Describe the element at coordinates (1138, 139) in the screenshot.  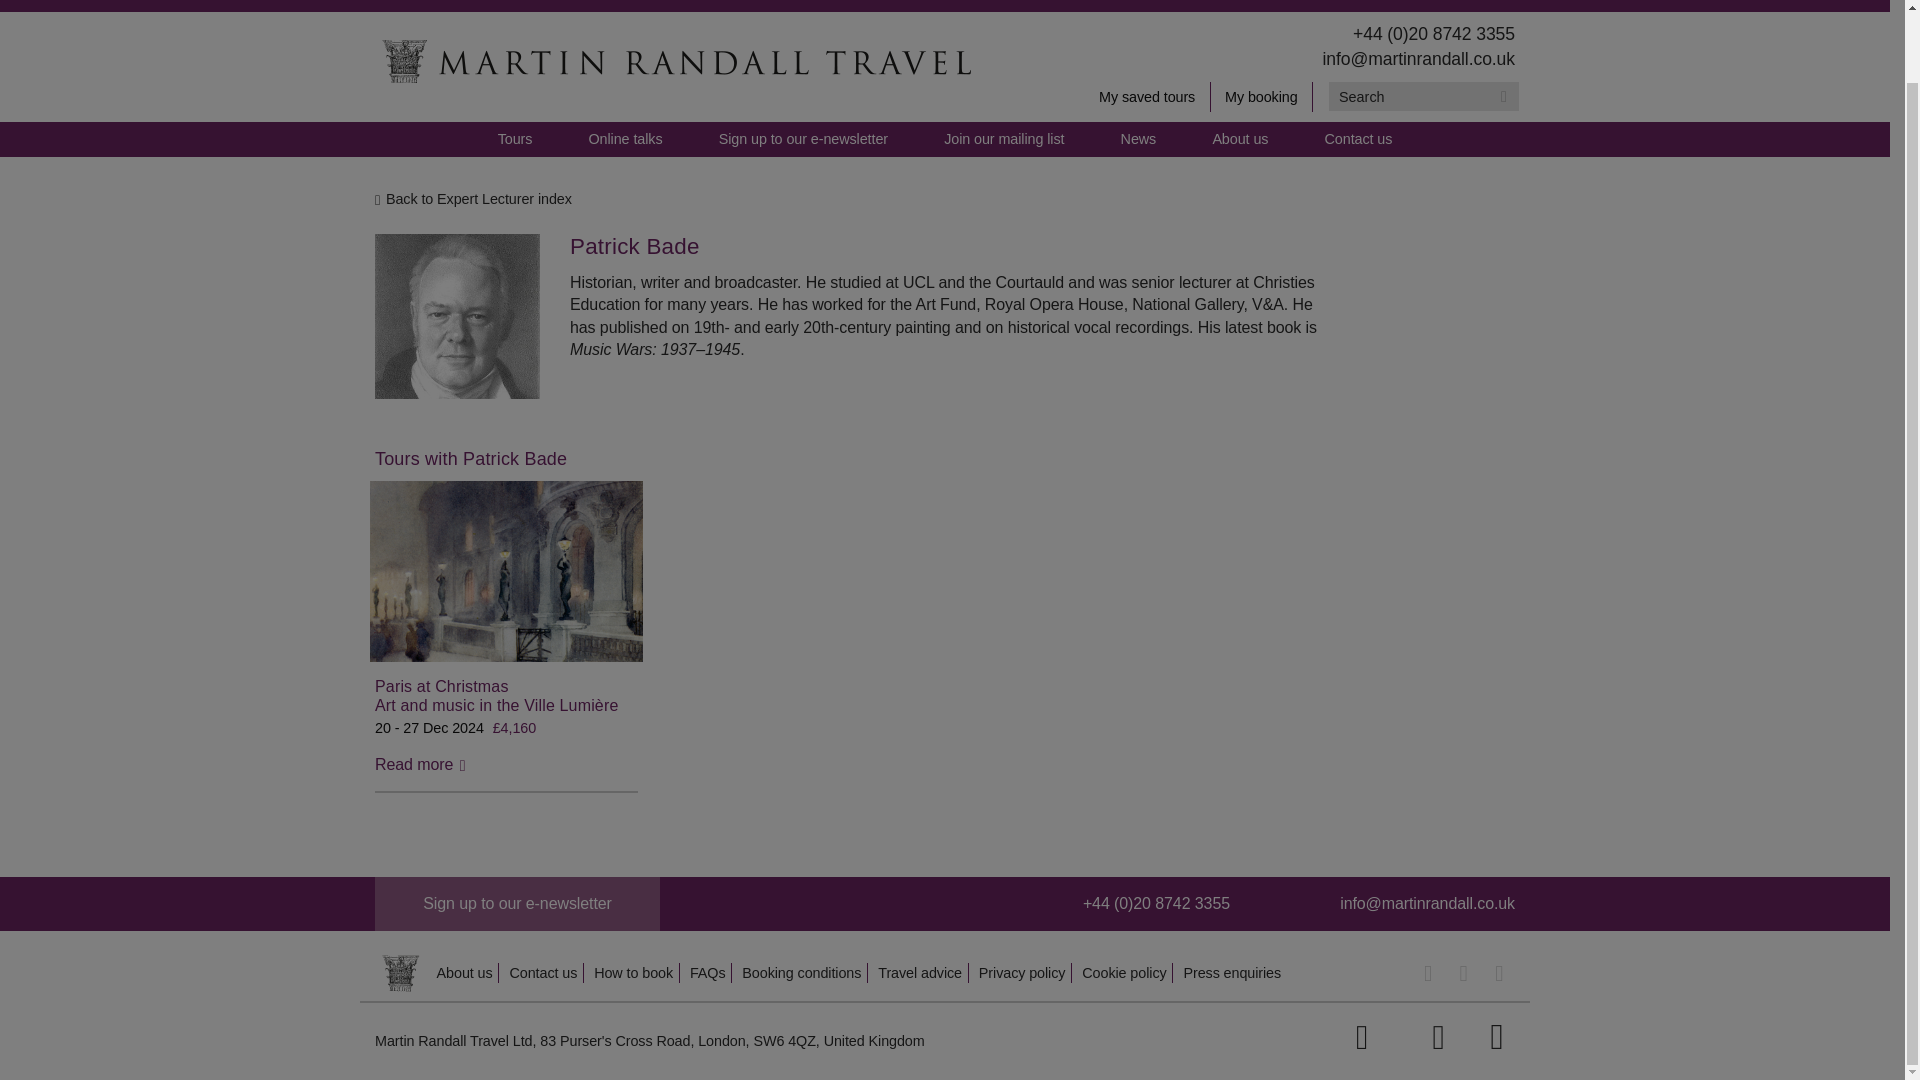
I see `News` at that location.